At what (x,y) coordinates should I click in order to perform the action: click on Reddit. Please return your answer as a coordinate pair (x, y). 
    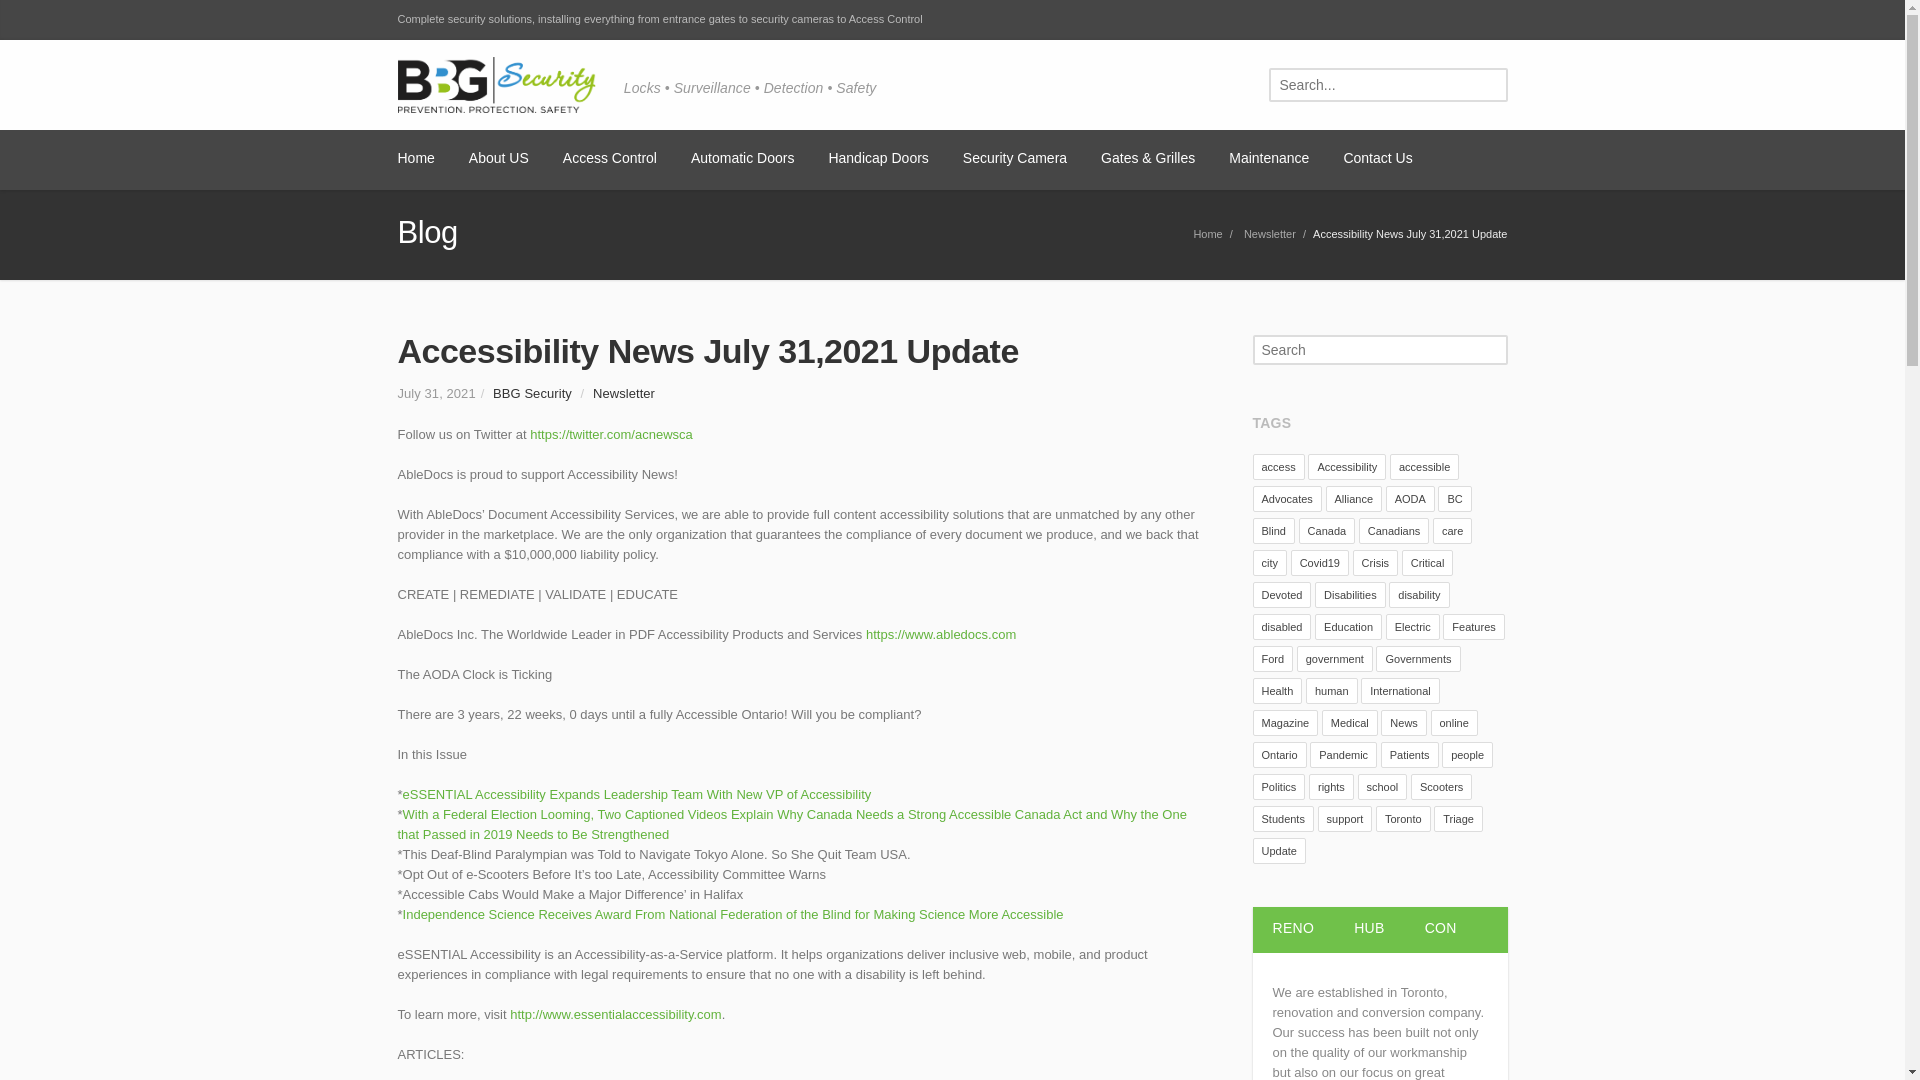
    Looking at the image, I should click on (1404, 20).